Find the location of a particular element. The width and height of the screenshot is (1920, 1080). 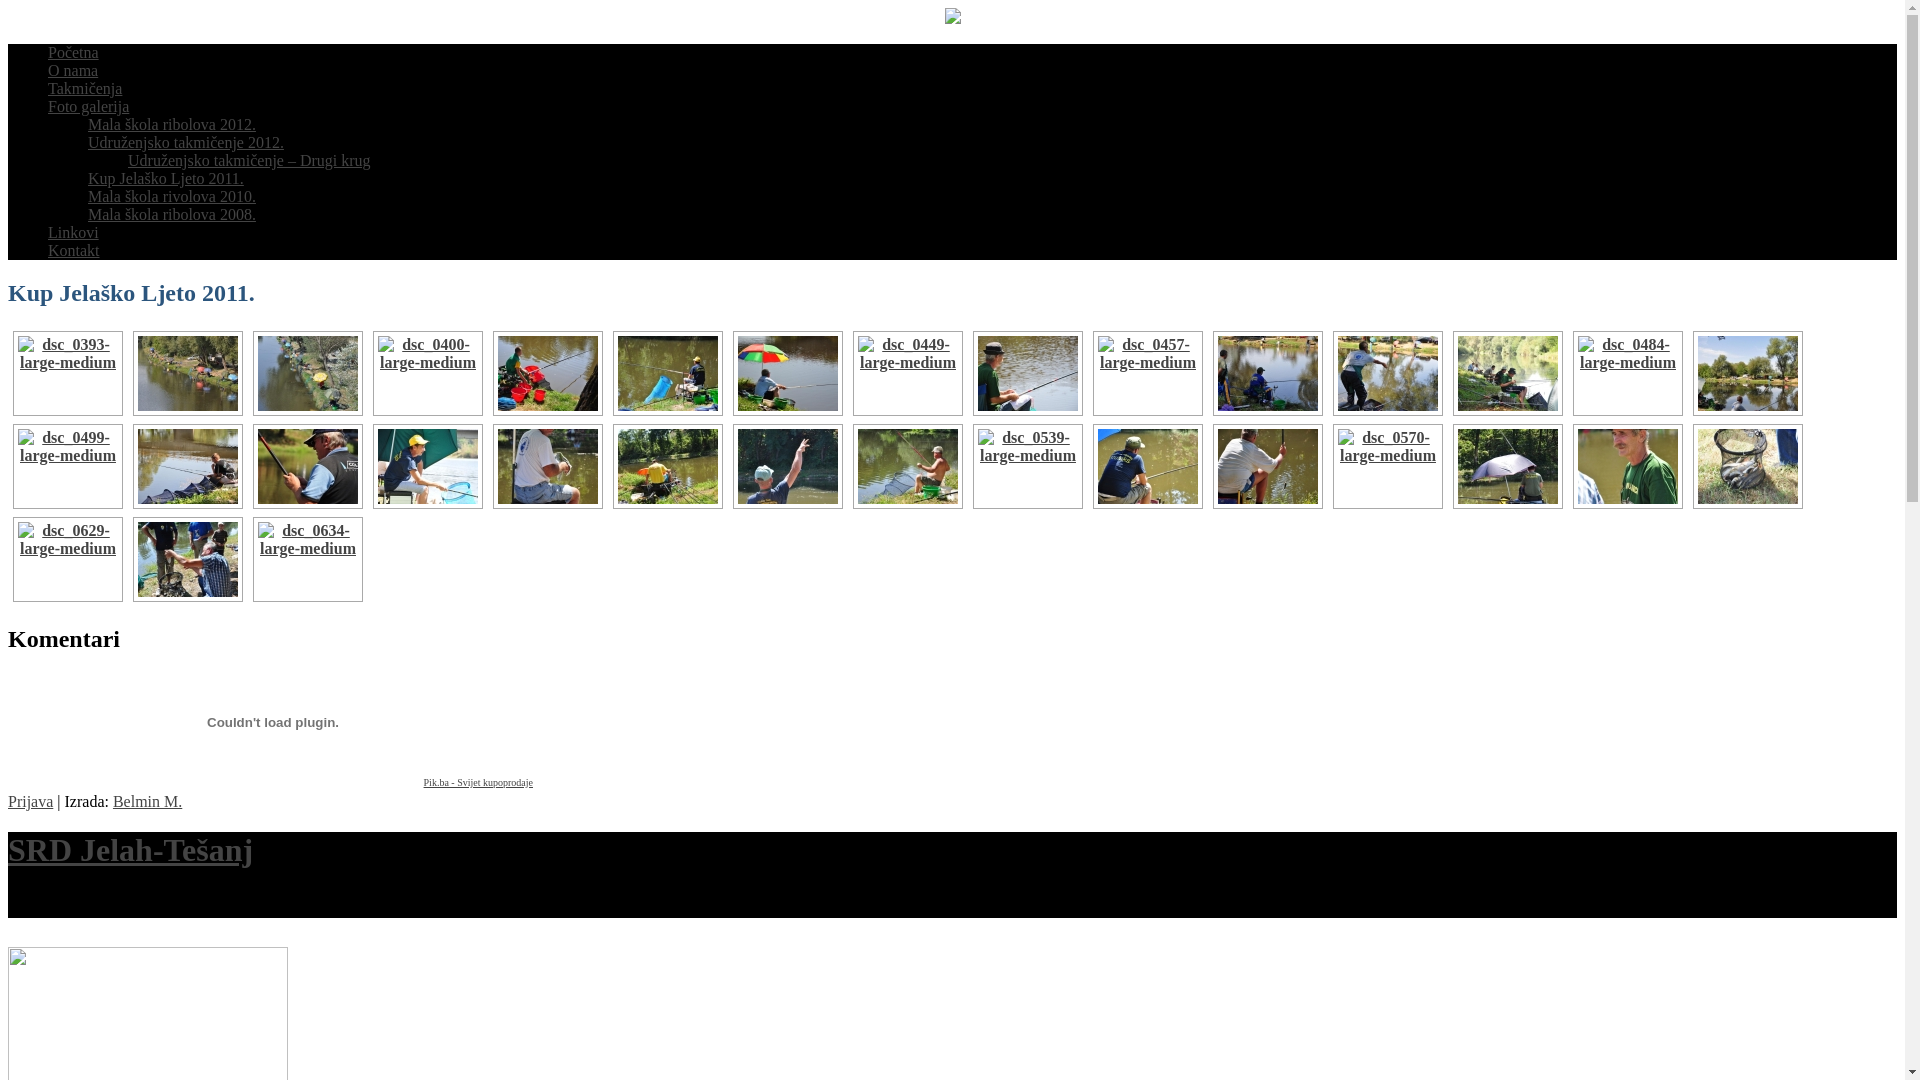

dsc_0411-large-medium is located at coordinates (668, 374).